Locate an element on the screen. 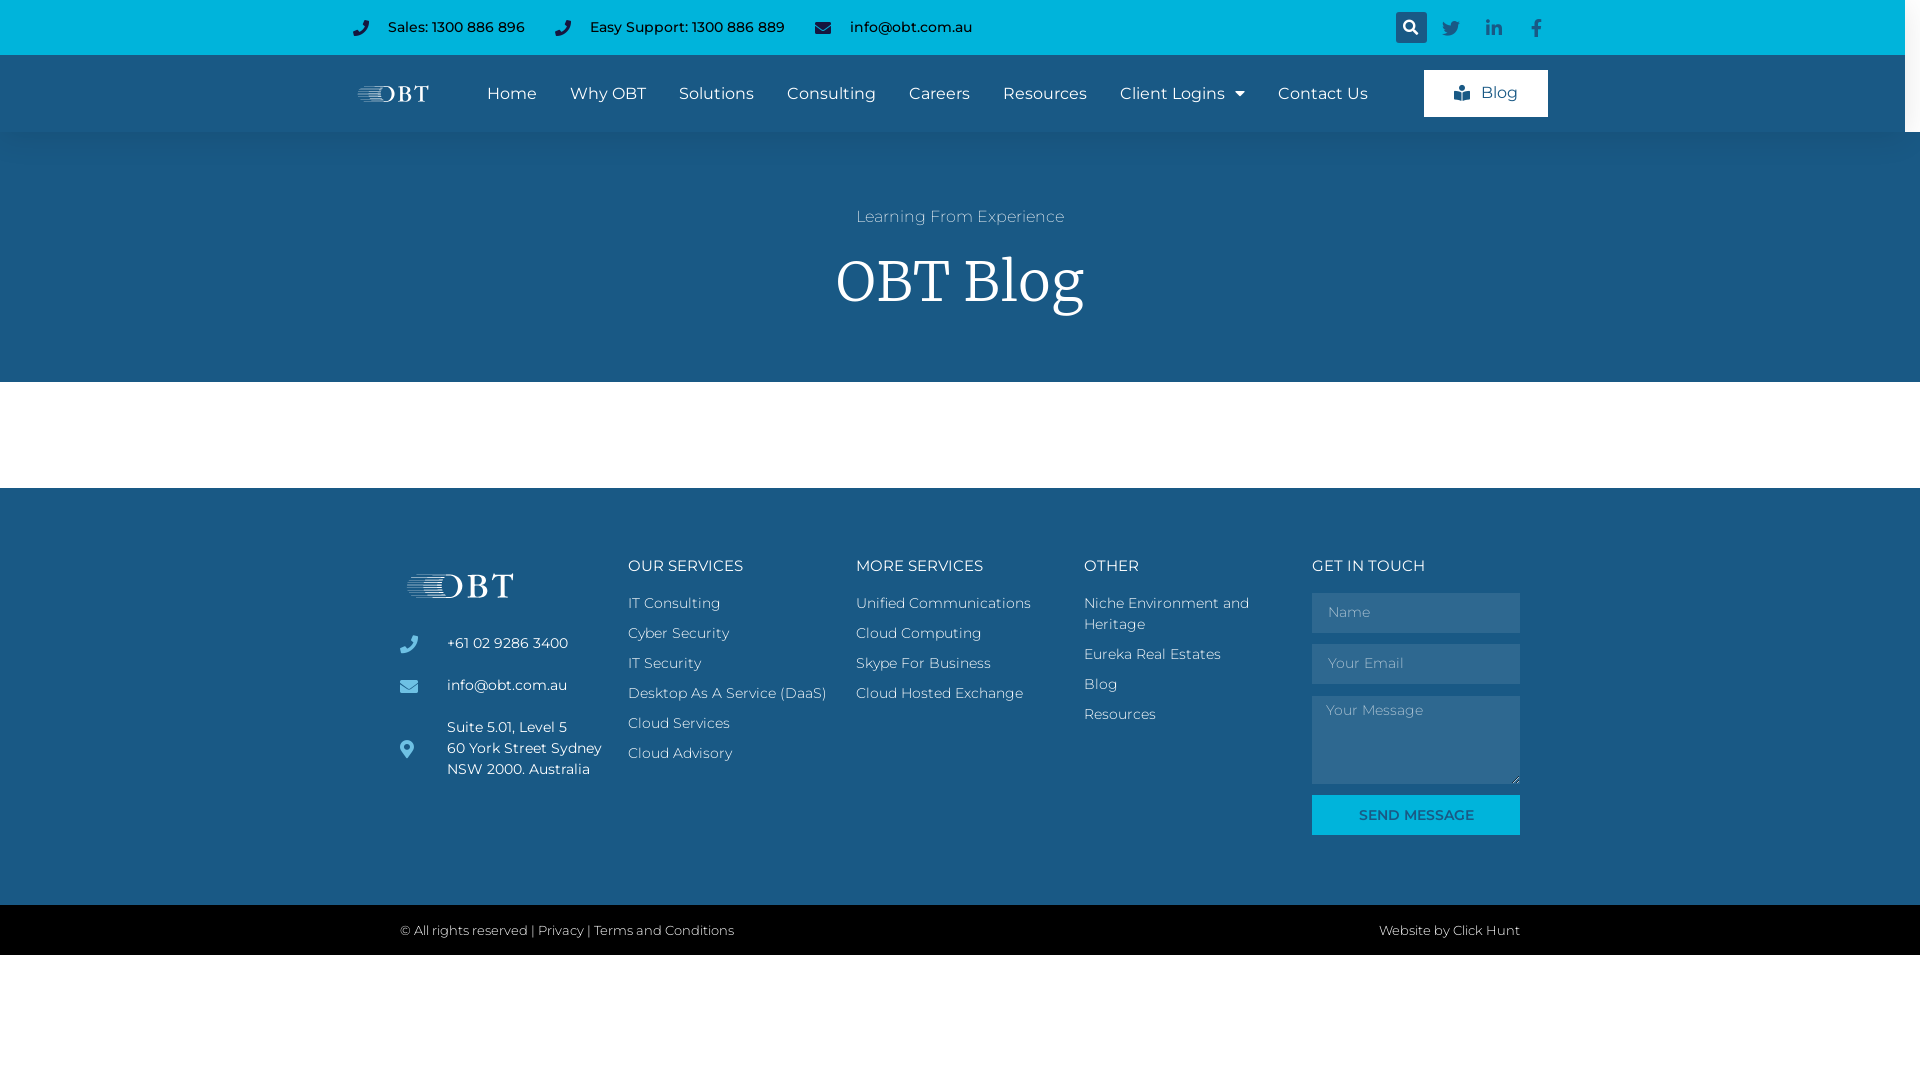  Client Logins is located at coordinates (1182, 93).